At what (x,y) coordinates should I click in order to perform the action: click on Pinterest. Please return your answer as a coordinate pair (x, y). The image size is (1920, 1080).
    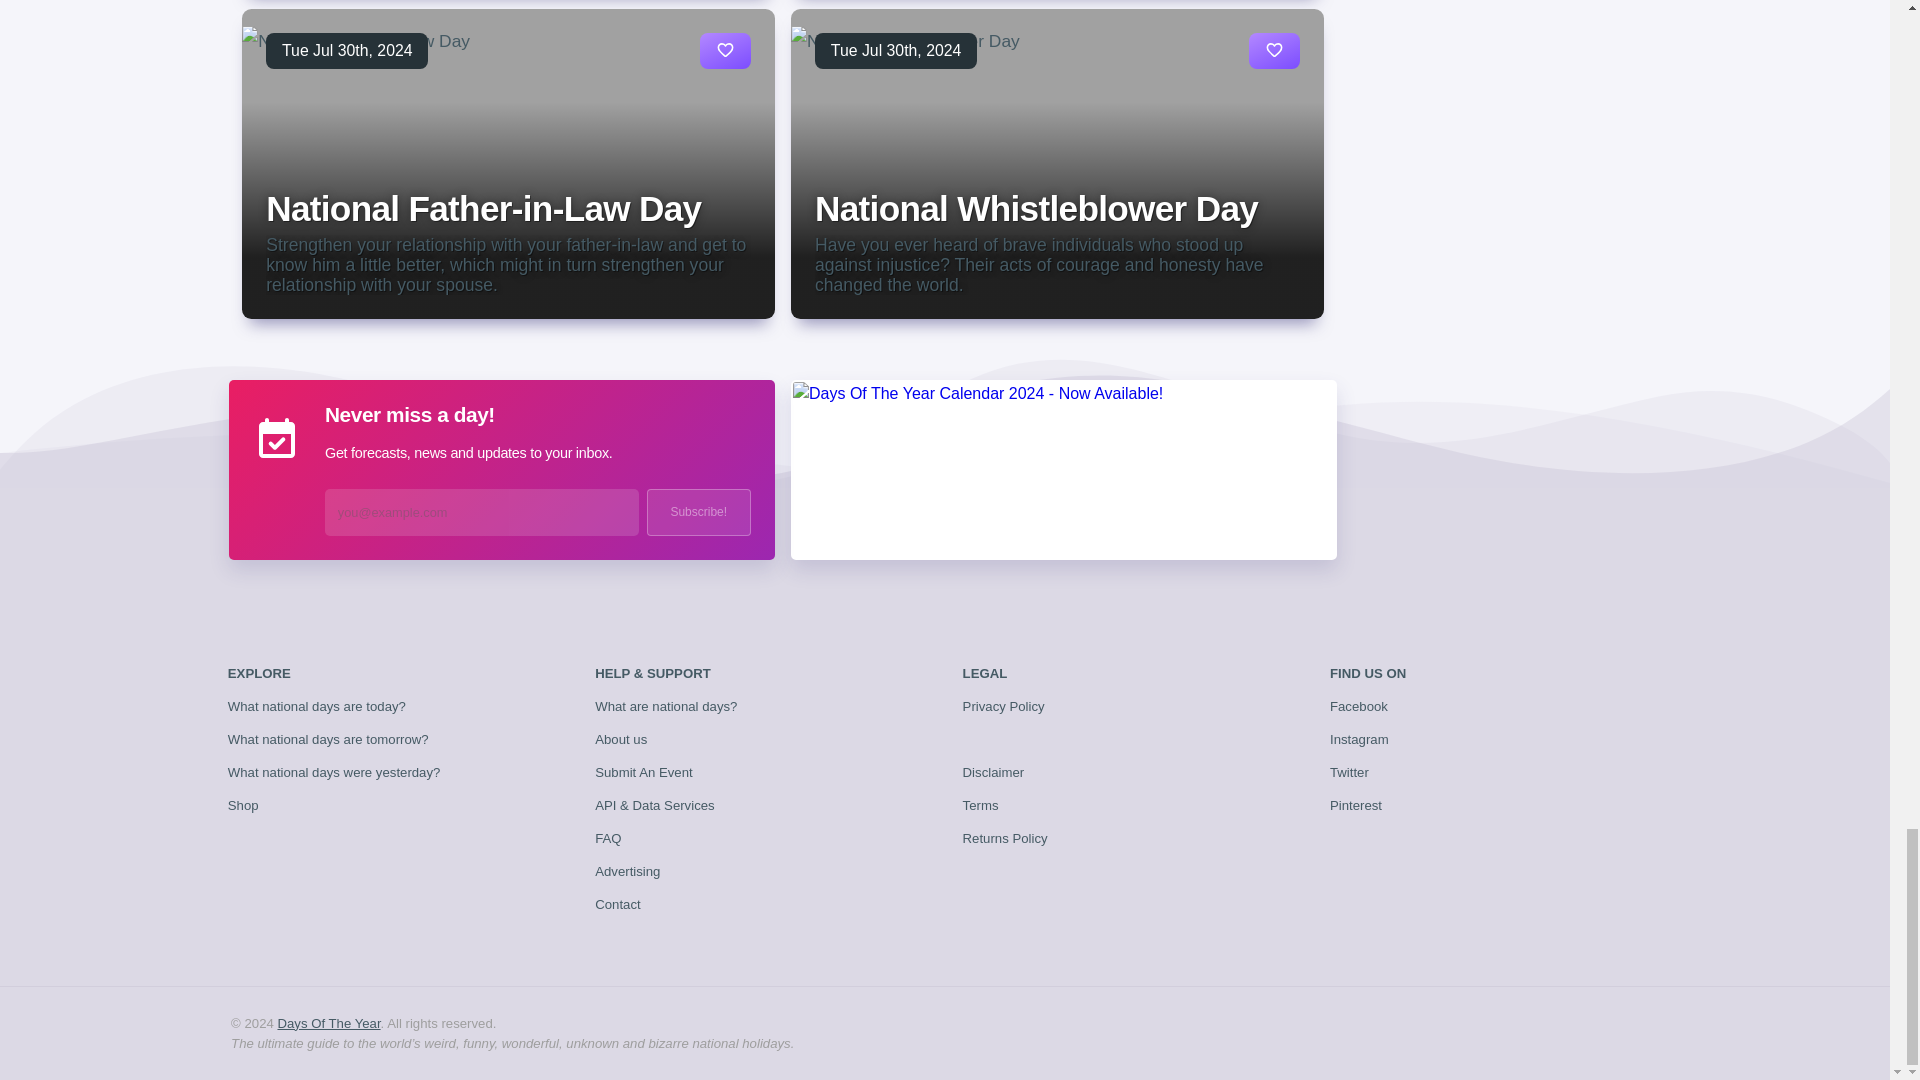
    Looking at the image, I should click on (1356, 806).